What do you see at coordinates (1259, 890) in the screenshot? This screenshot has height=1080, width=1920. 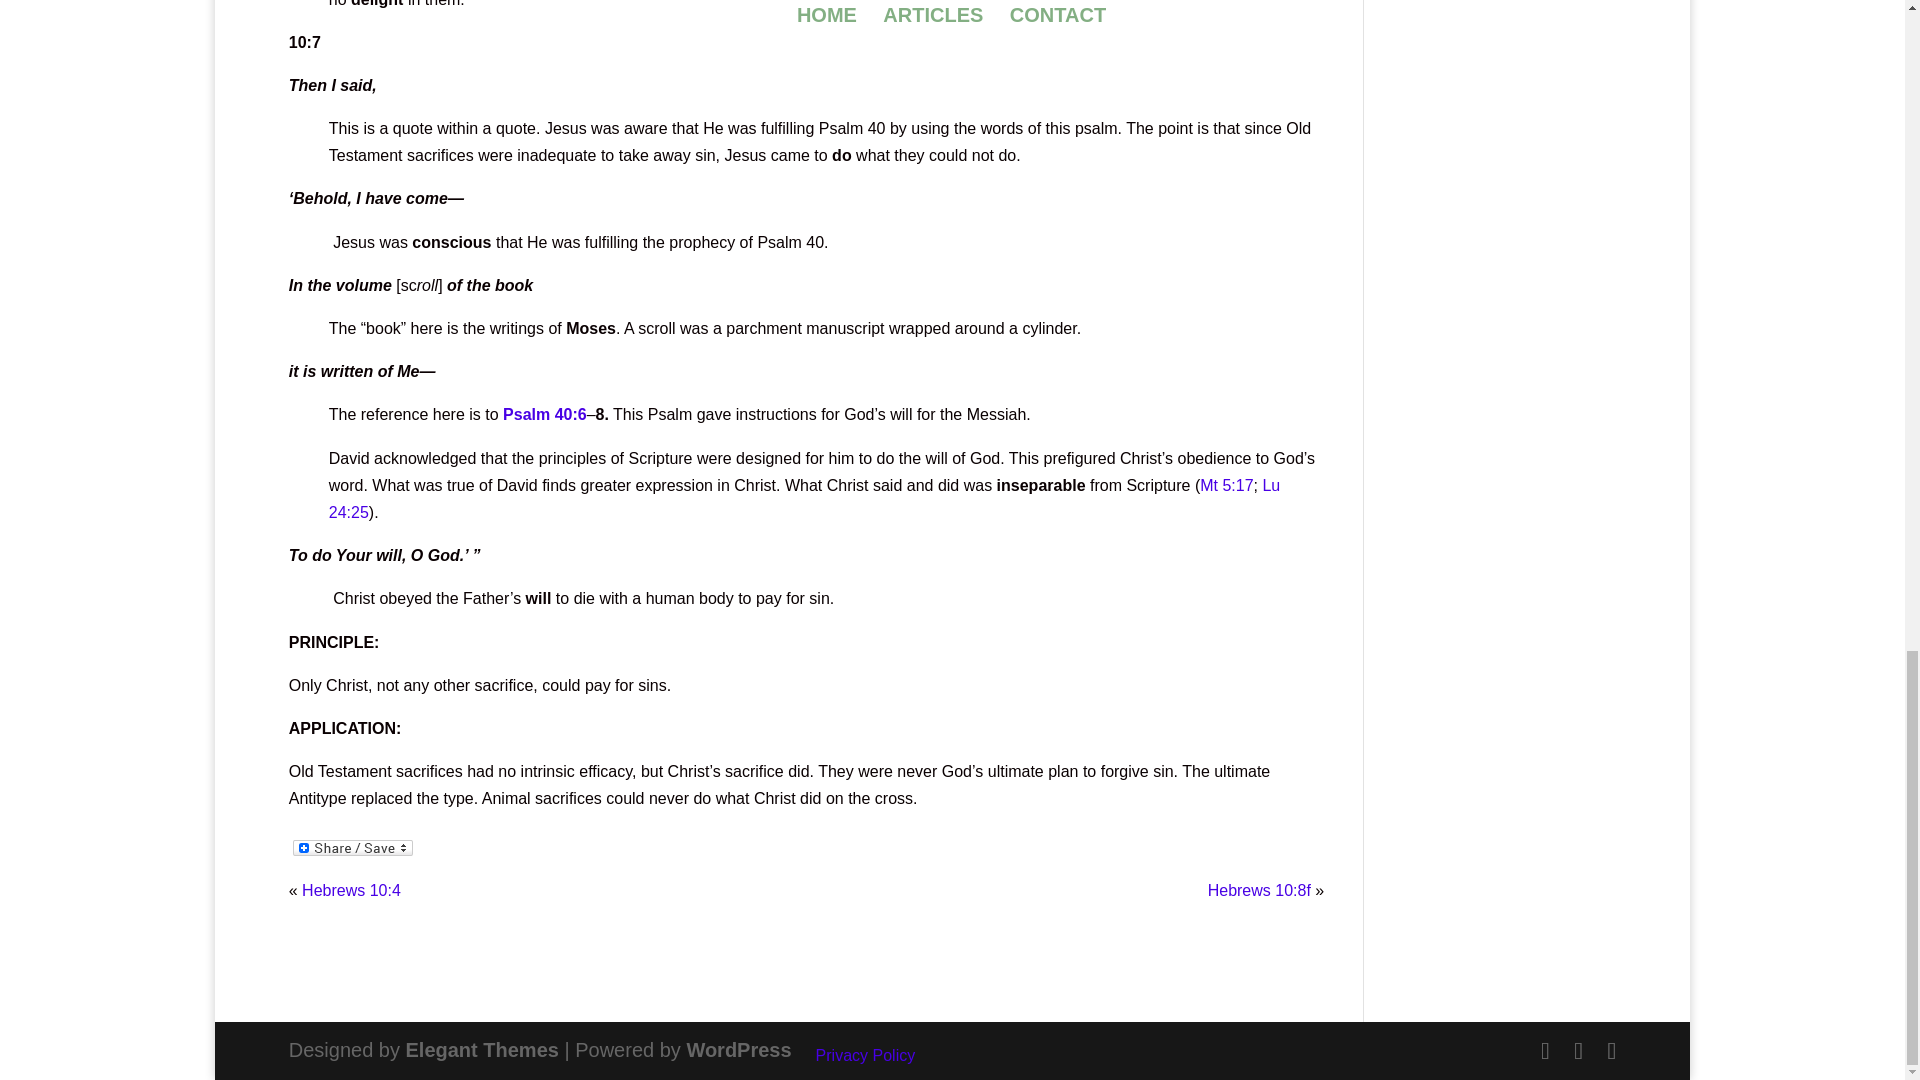 I see `Hebrews 10:8f` at bounding box center [1259, 890].